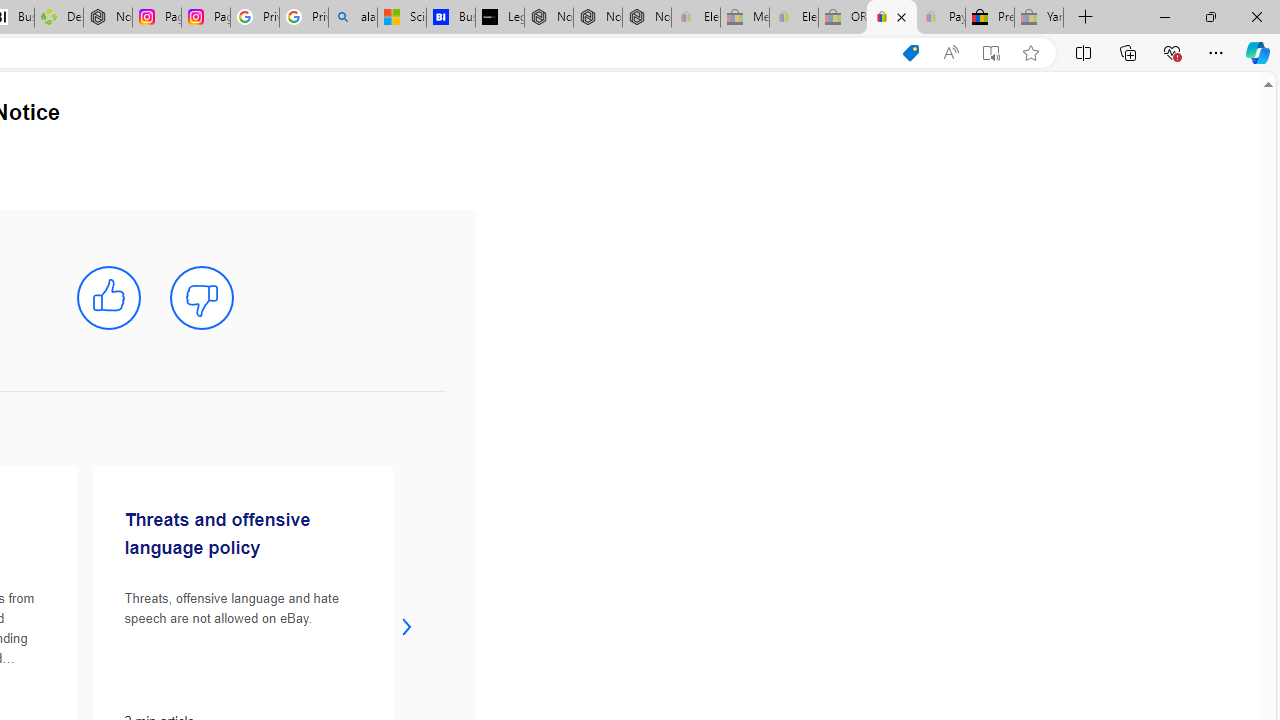 This screenshot has height=720, width=1280. What do you see at coordinates (58, 18) in the screenshot?
I see `Descarga Driver Updater` at bounding box center [58, 18].